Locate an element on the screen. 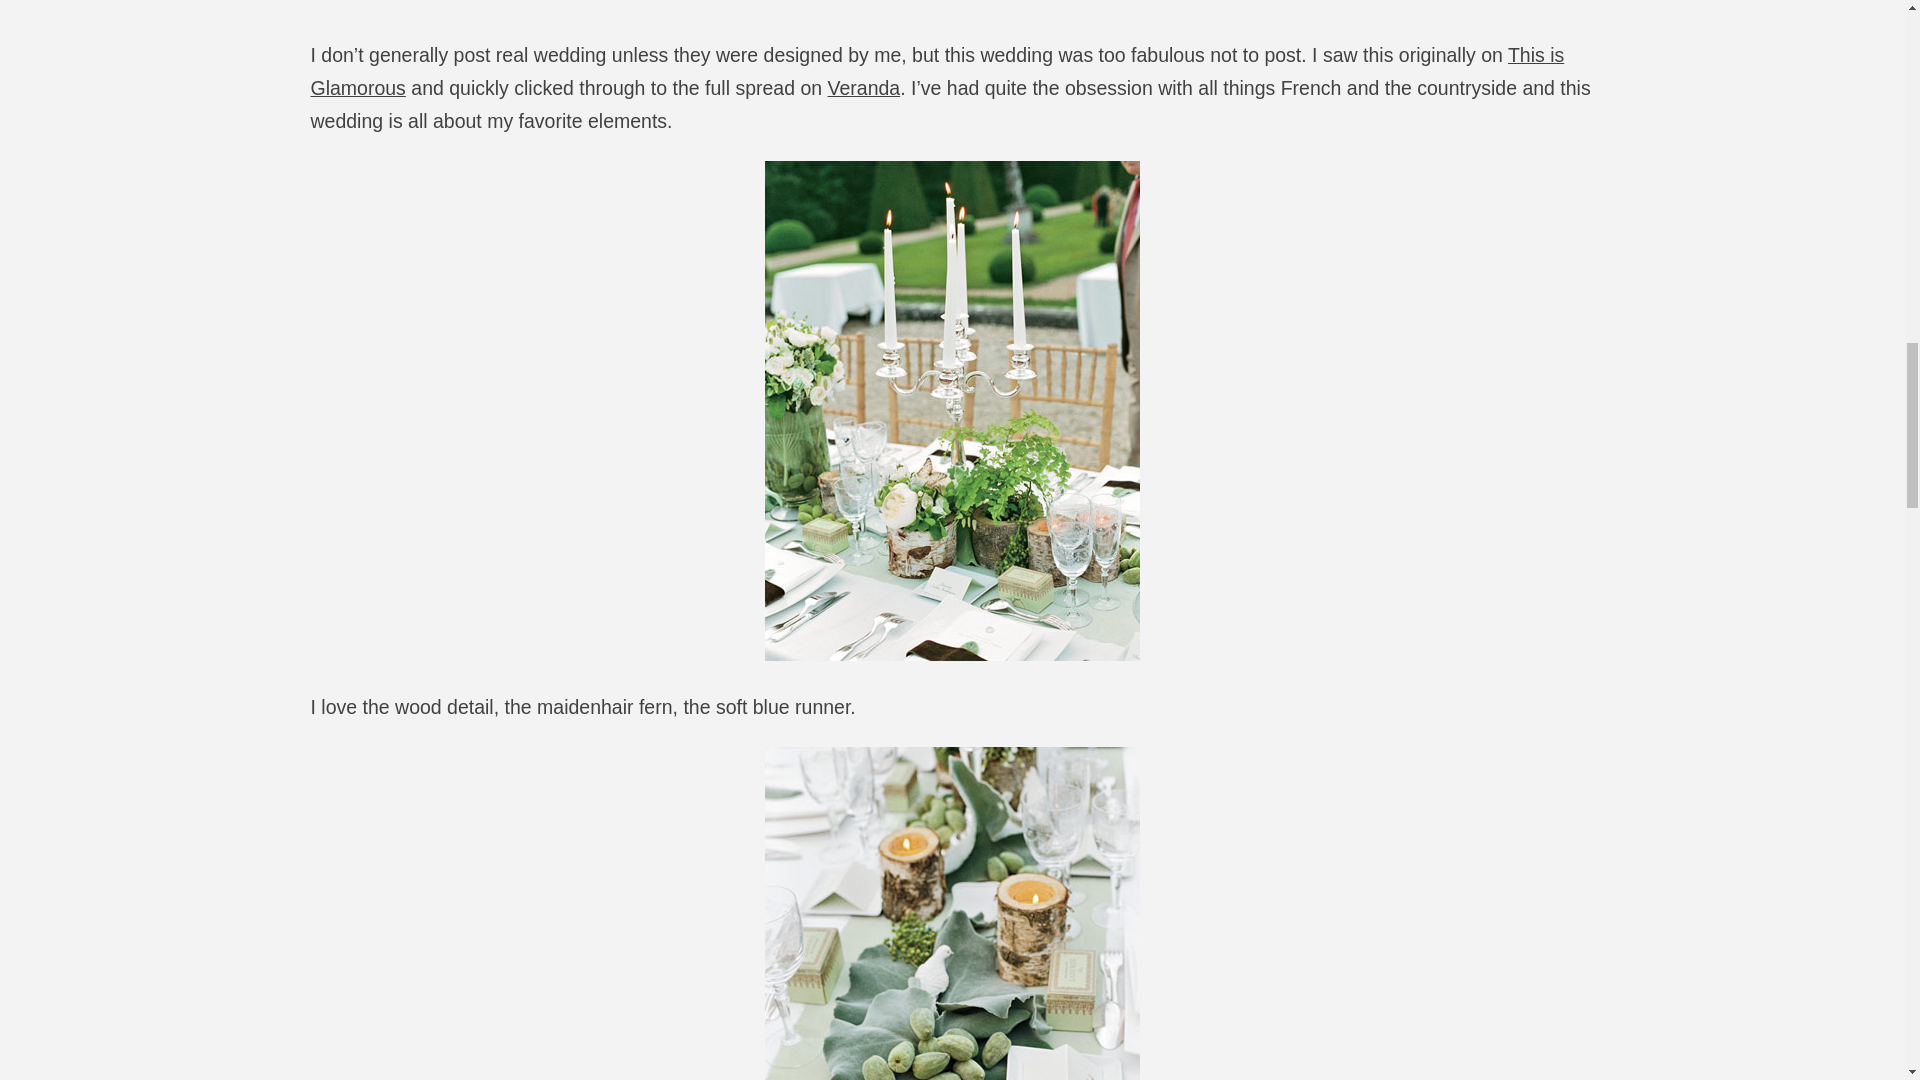 This screenshot has width=1920, height=1080. Veranda is located at coordinates (864, 88).